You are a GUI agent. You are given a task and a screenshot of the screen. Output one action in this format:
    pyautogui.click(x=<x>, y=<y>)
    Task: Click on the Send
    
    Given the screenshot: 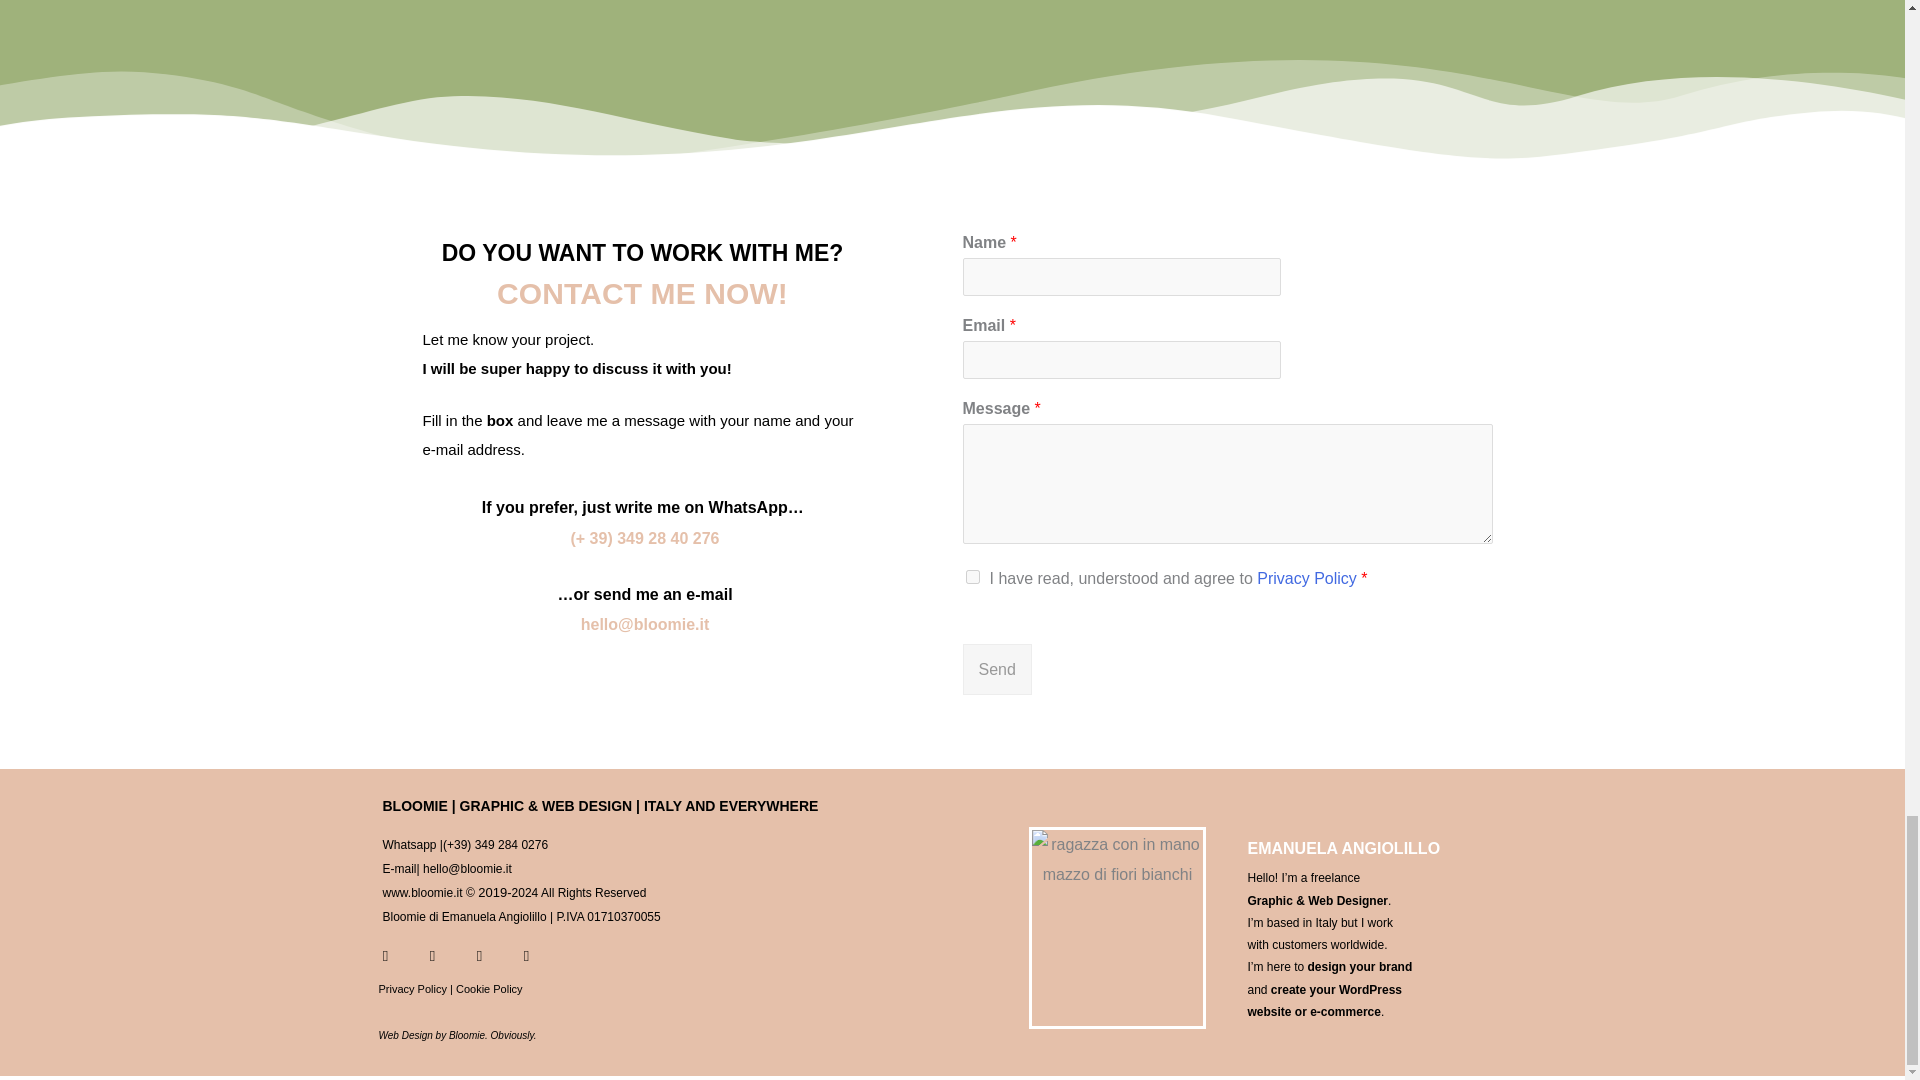 What is the action you would take?
    pyautogui.click(x=996, y=669)
    